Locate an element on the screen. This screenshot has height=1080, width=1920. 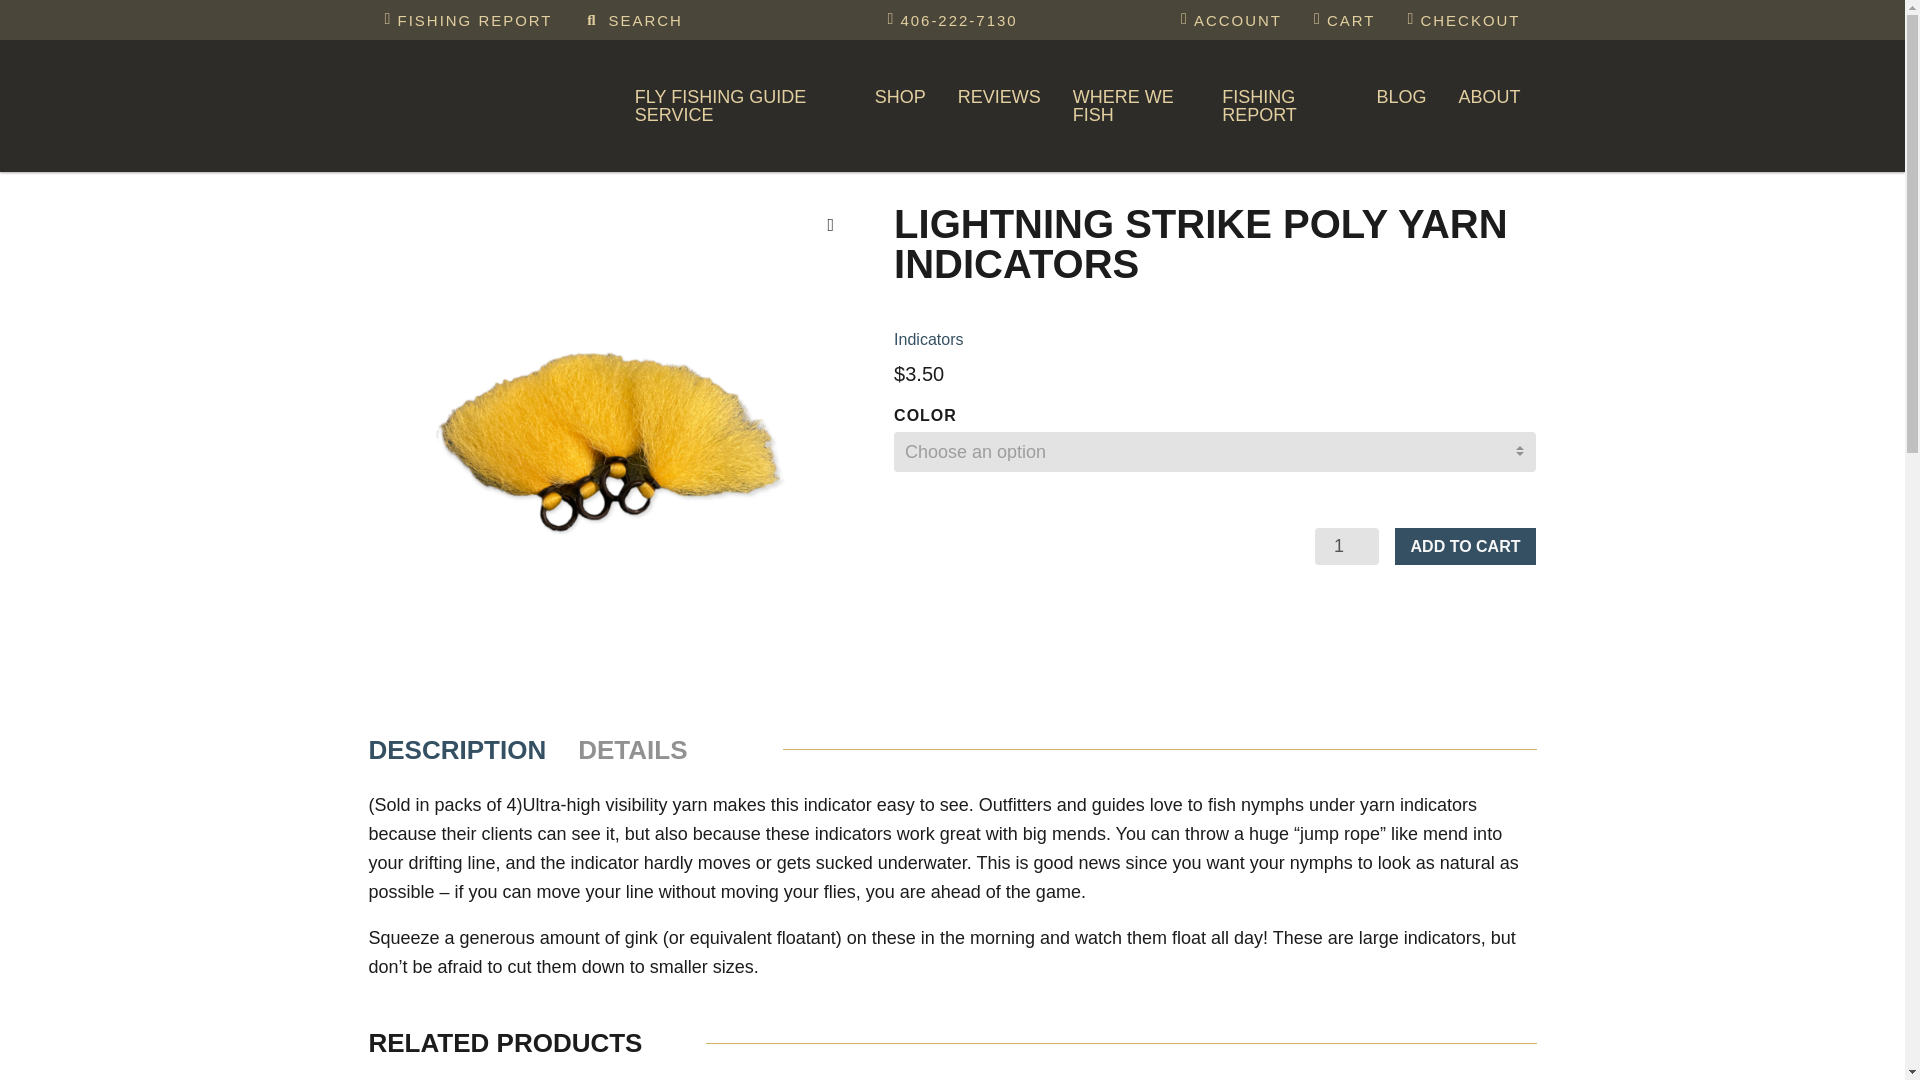
MEET OUR FISHING GUIDES is located at coordinates (768, 154).